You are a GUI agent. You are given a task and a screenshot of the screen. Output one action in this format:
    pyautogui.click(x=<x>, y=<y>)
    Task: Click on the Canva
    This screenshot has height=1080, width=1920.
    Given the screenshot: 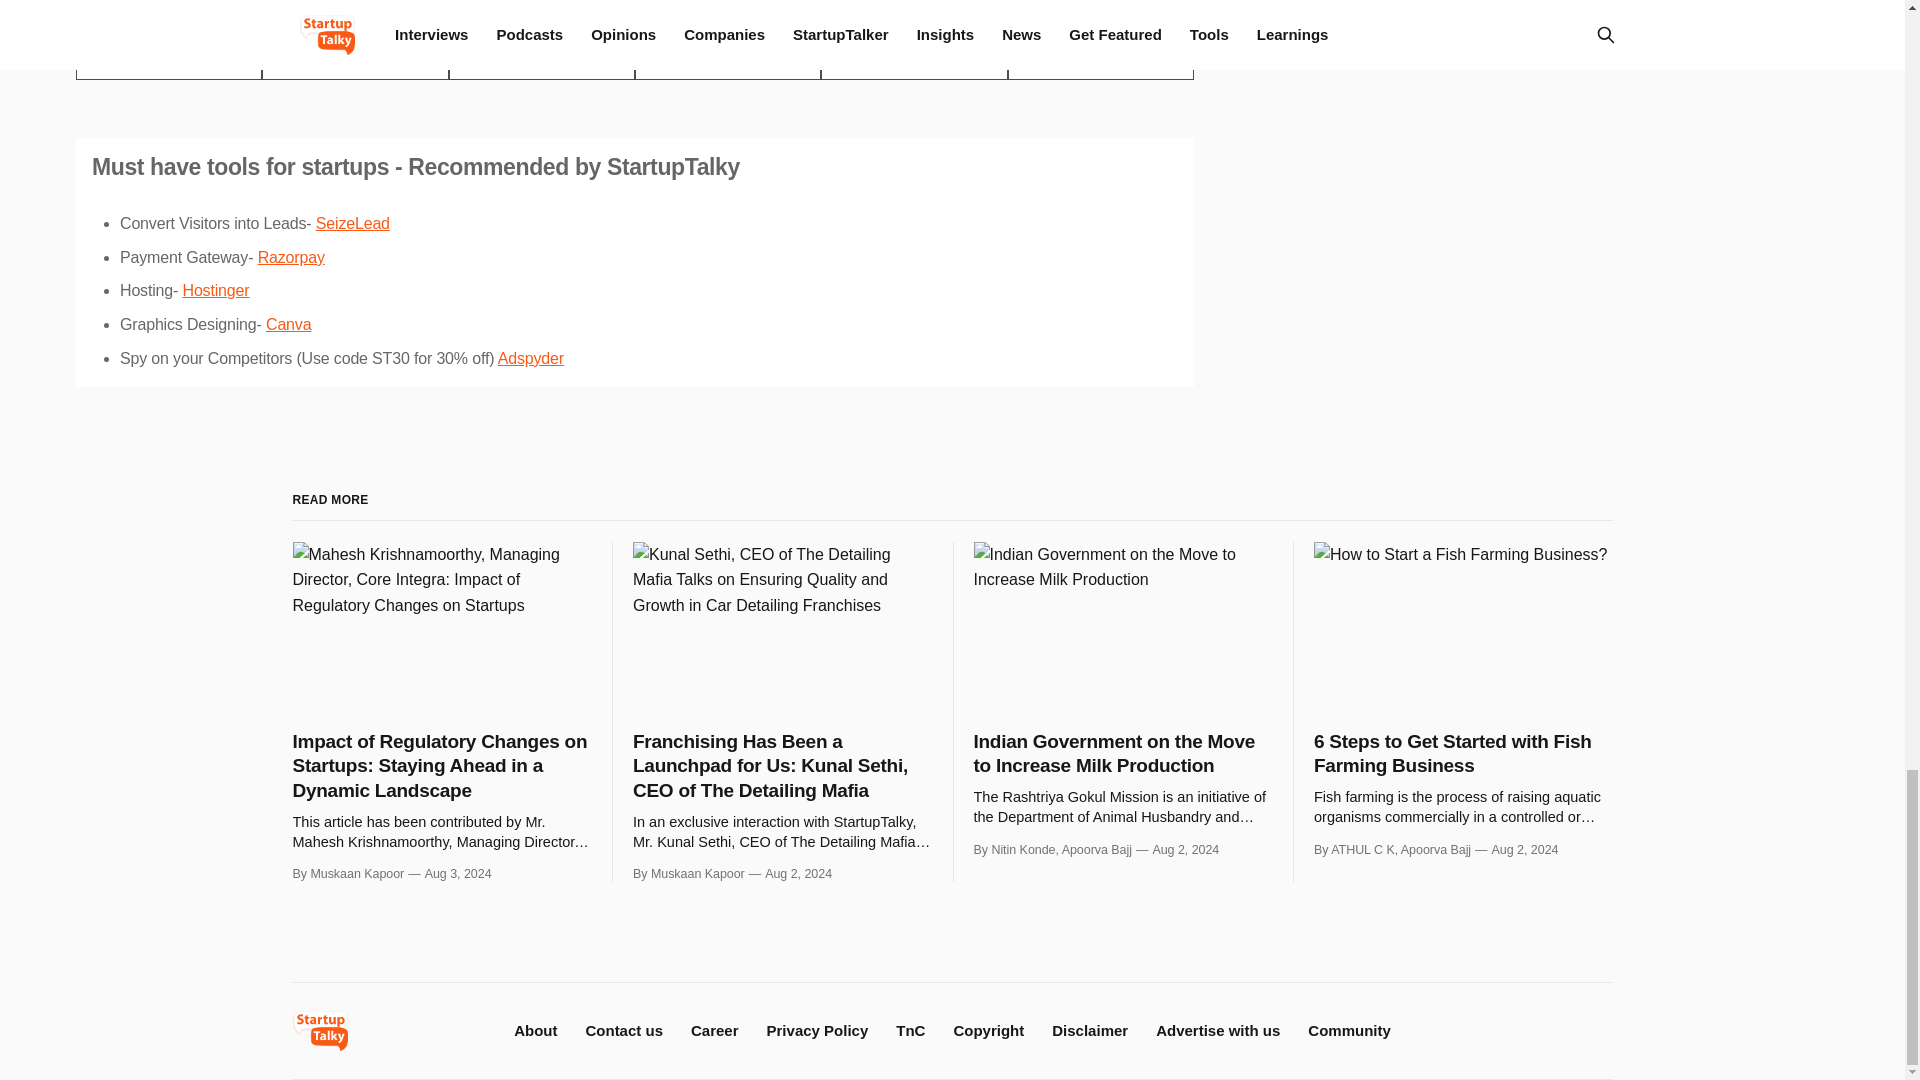 What is the action you would take?
    pyautogui.click(x=288, y=324)
    